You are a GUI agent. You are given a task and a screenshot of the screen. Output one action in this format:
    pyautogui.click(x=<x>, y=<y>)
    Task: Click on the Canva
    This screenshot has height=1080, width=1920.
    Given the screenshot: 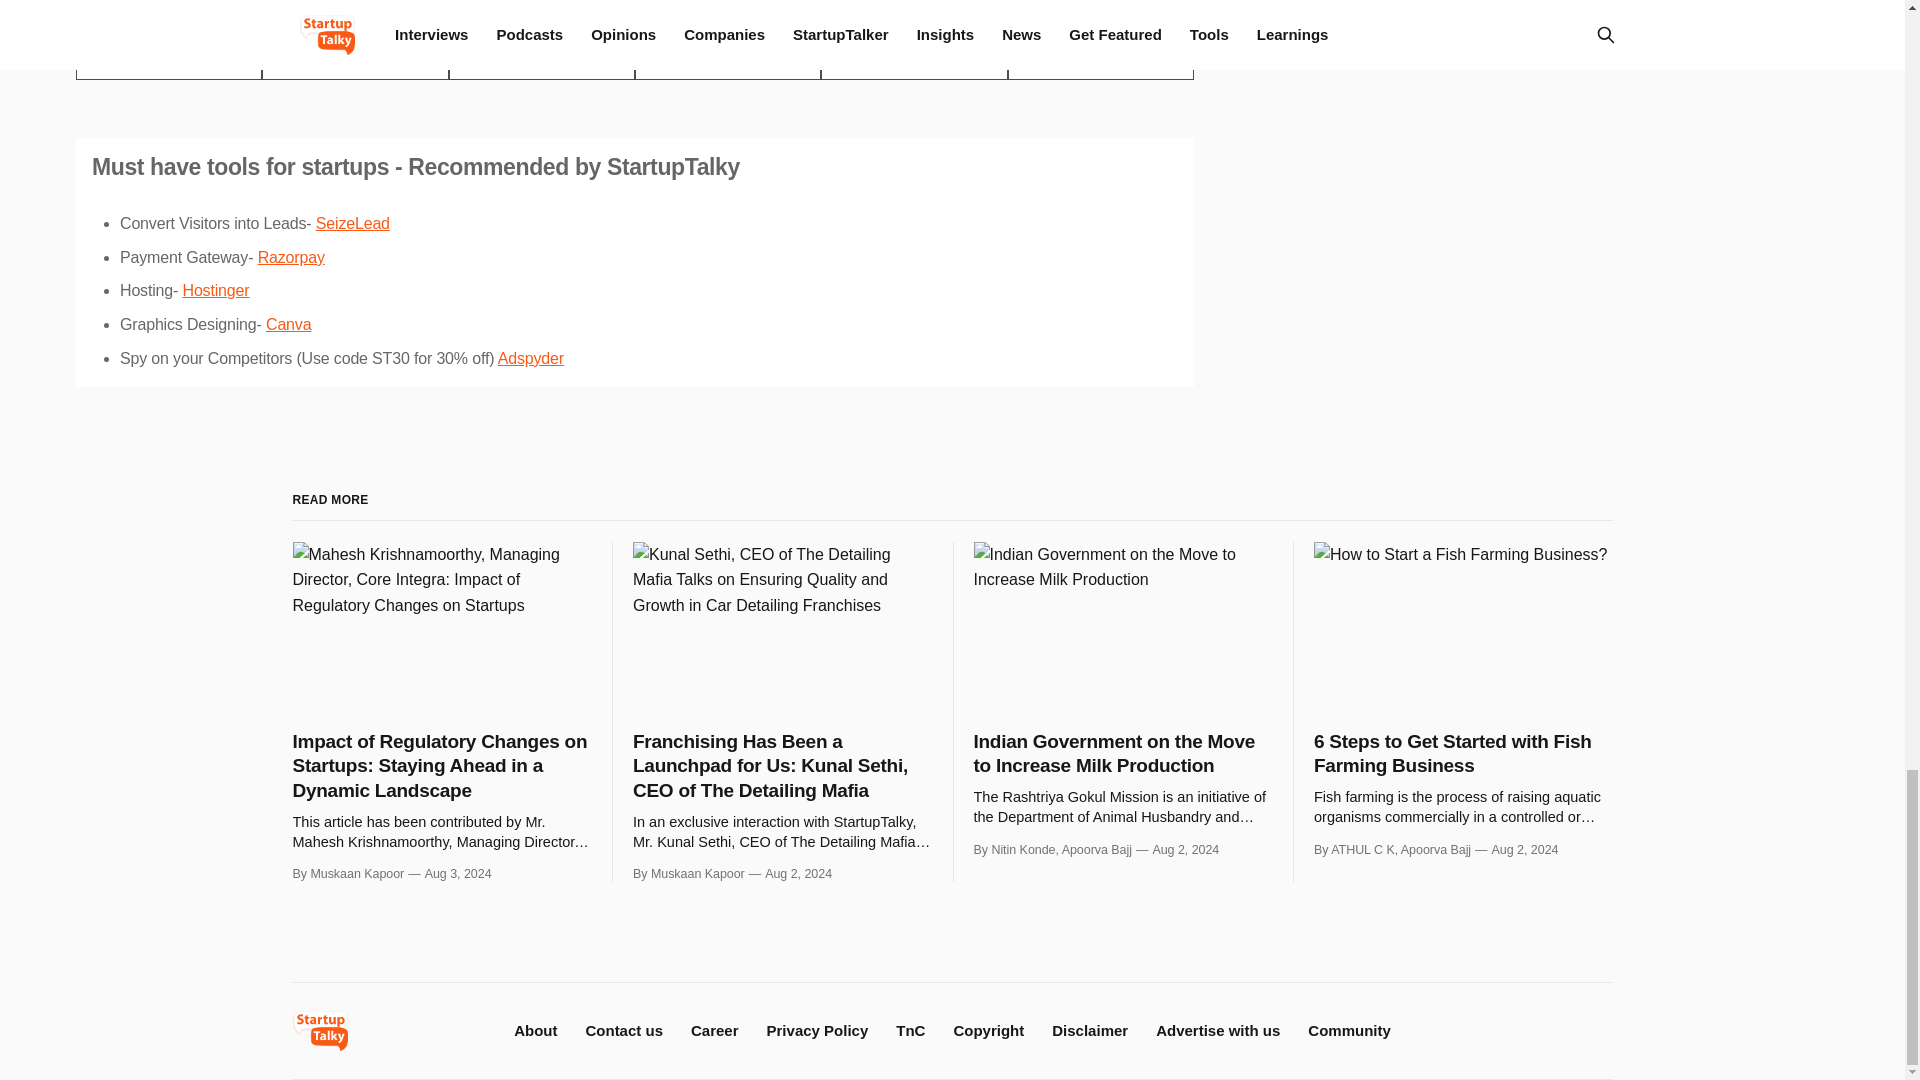 What is the action you would take?
    pyautogui.click(x=288, y=324)
    